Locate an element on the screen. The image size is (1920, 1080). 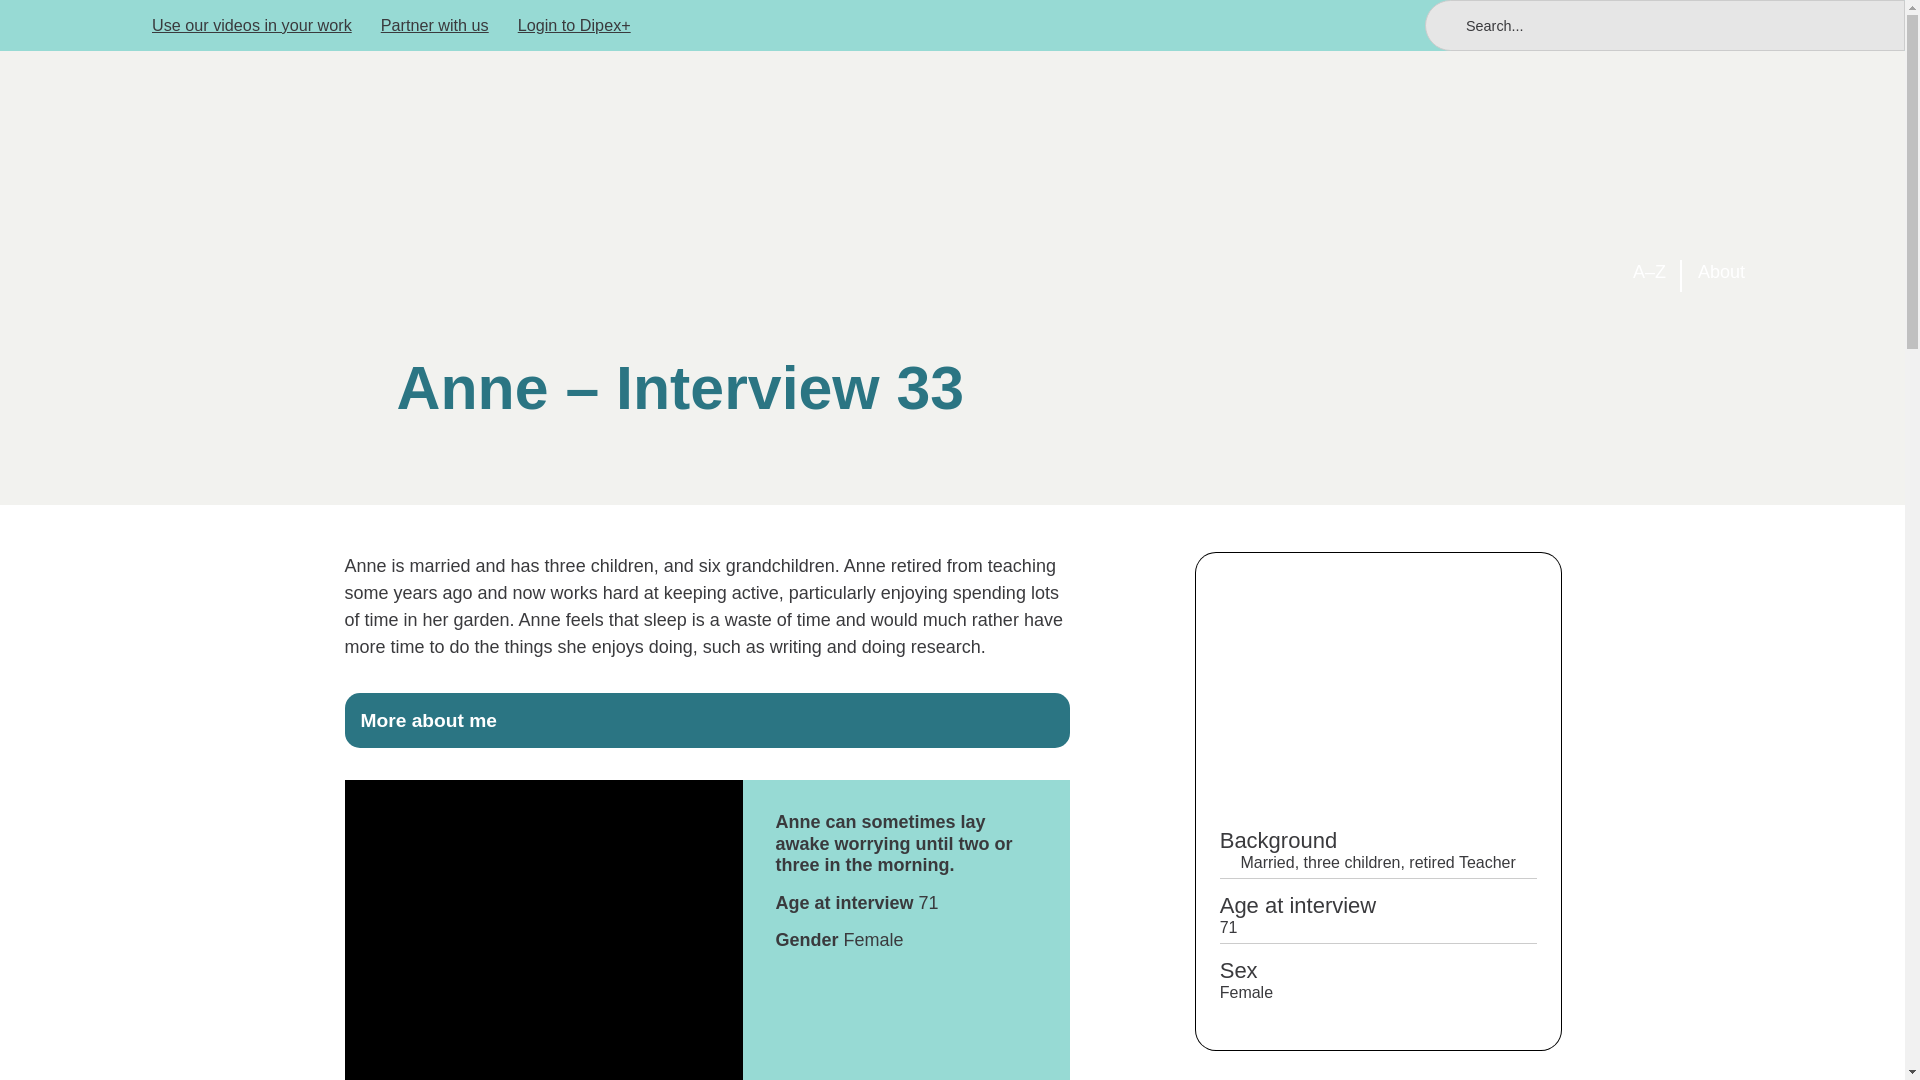
More about me is located at coordinates (706, 720).